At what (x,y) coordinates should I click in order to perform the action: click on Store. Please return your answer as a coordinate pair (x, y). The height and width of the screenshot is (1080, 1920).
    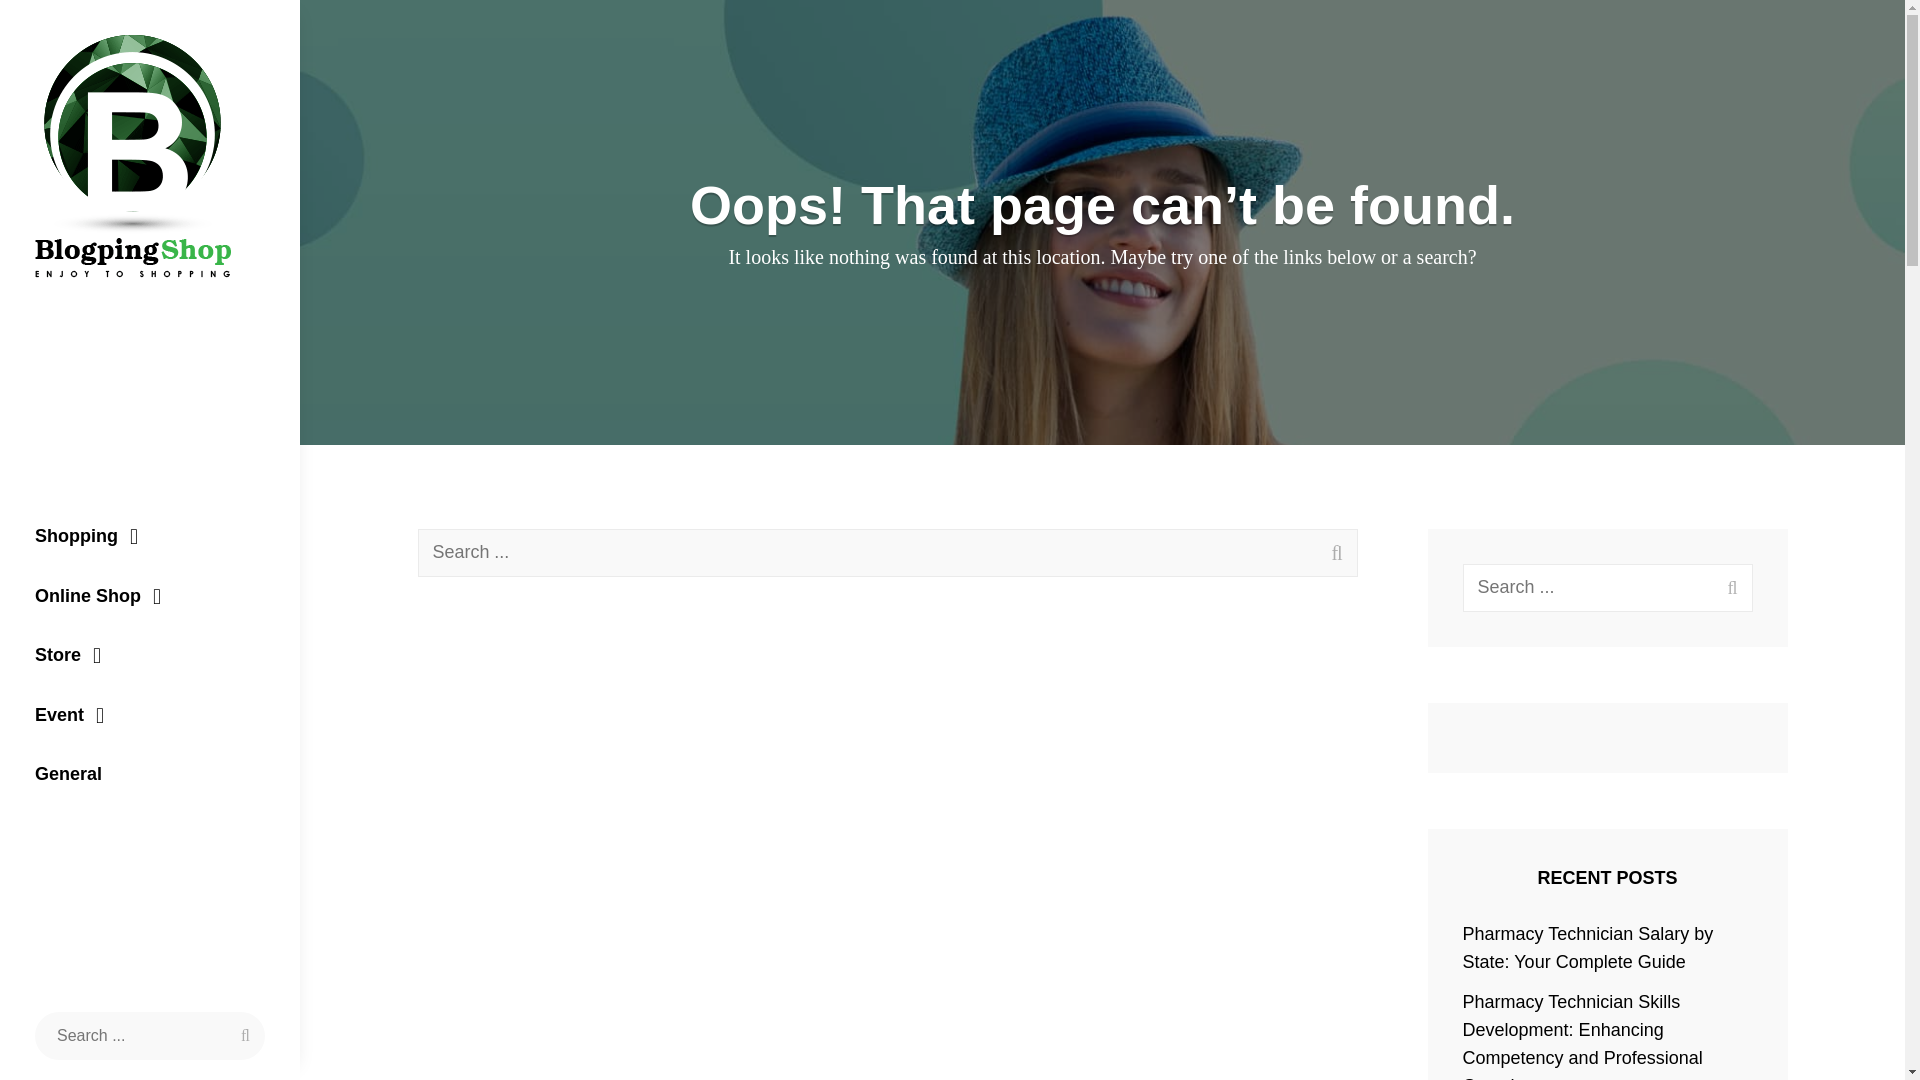
    Looking at the image, I should click on (150, 656).